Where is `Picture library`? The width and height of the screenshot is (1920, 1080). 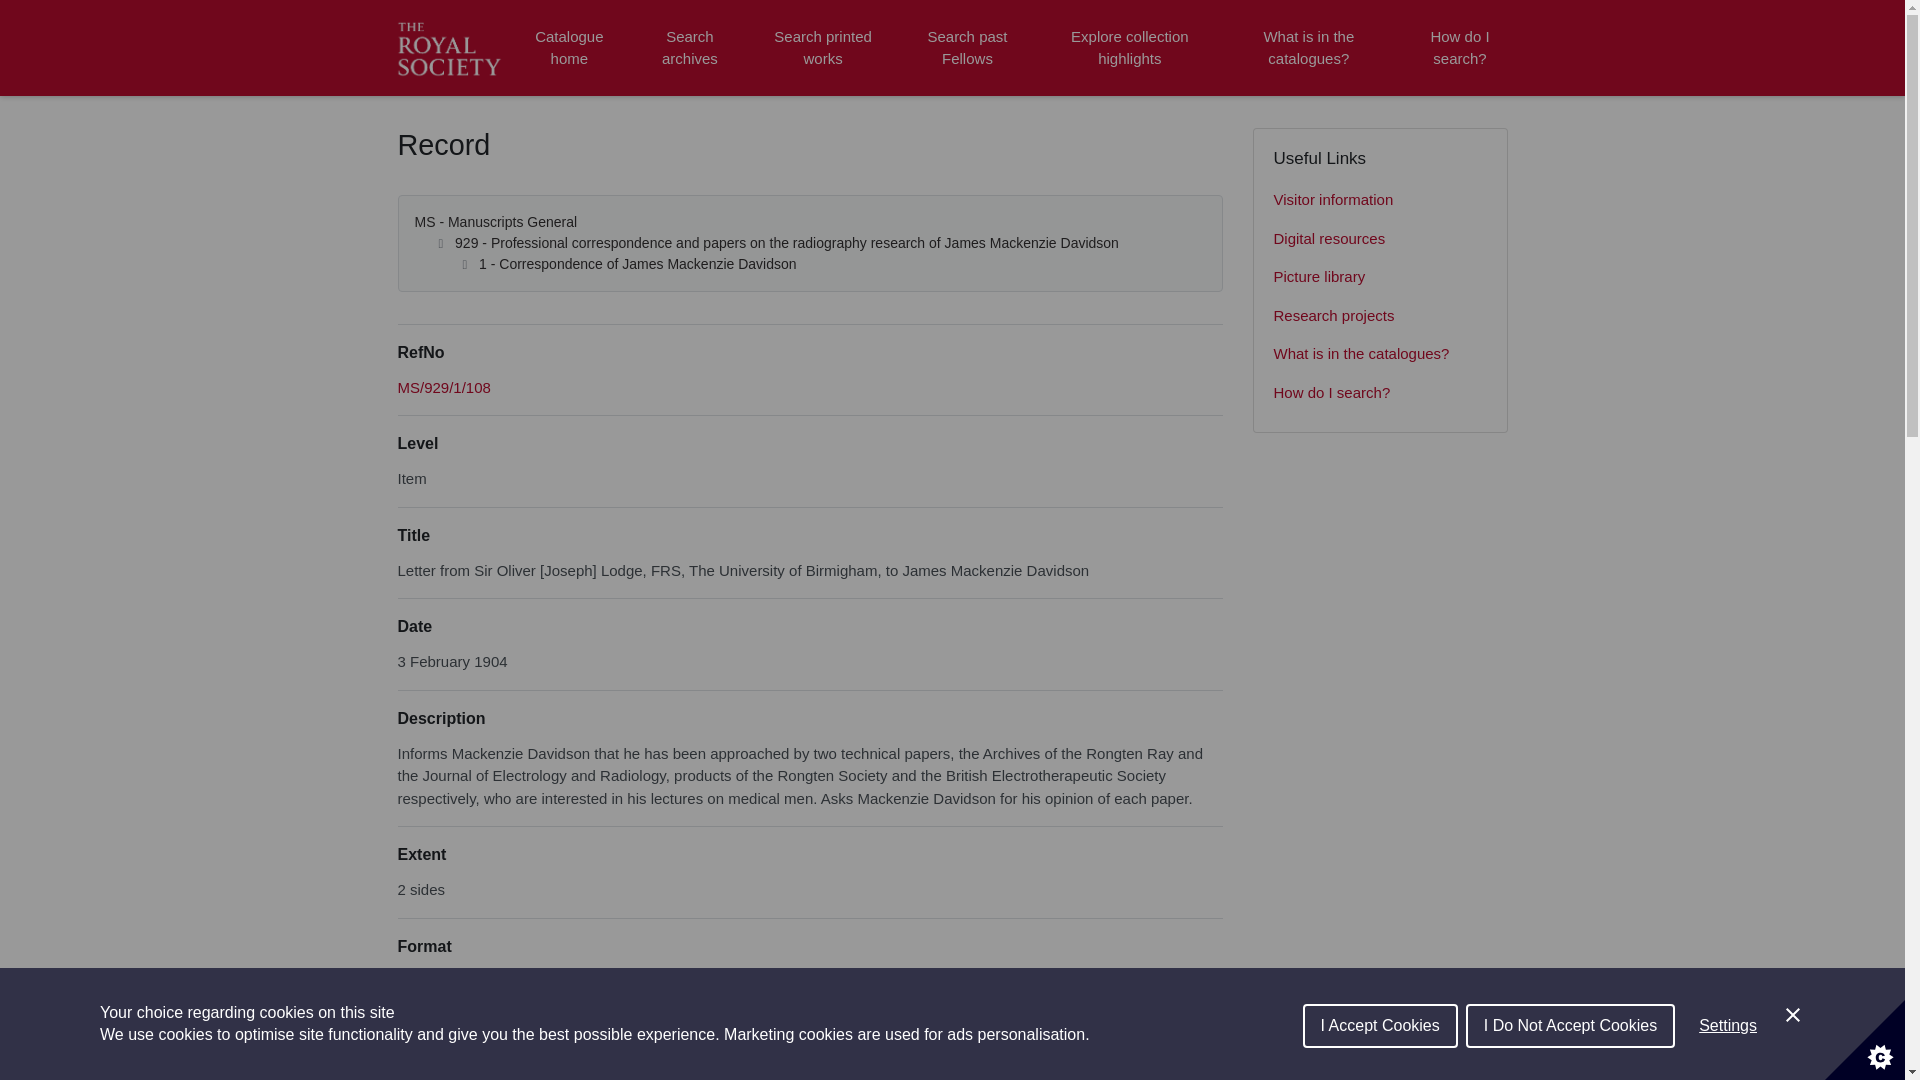
Picture library is located at coordinates (1380, 278).